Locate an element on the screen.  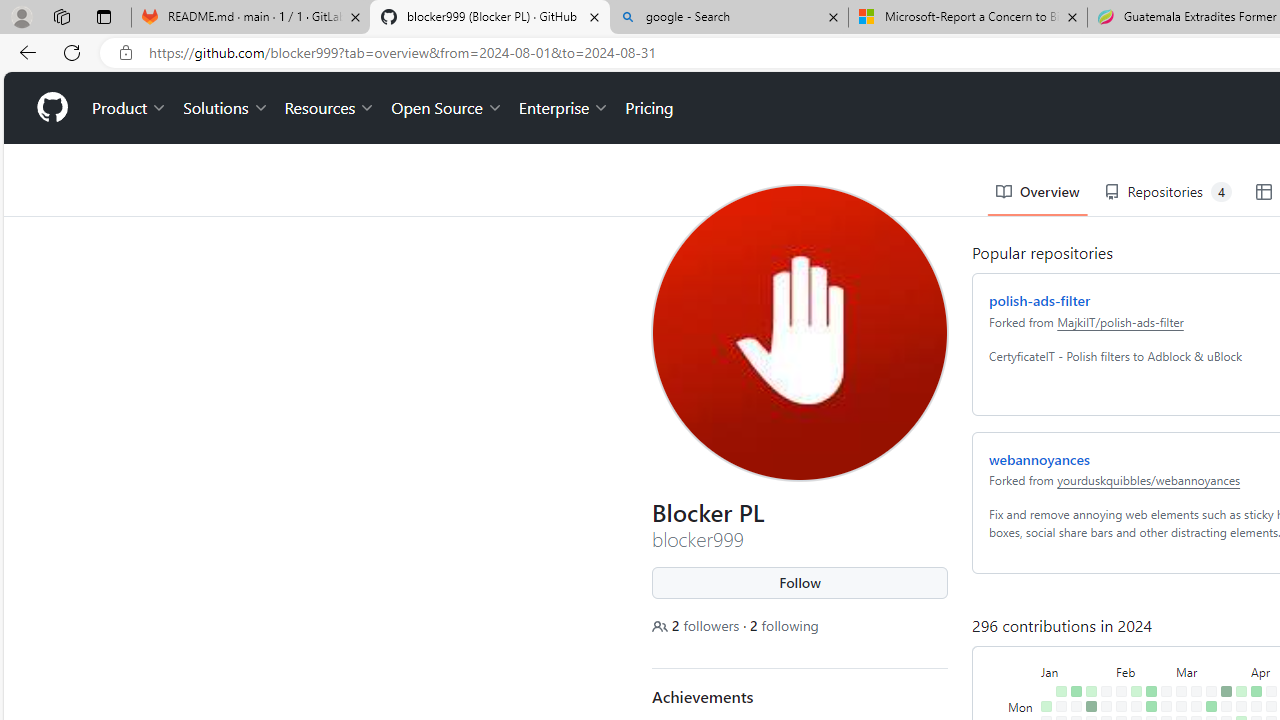
1 contribution on March 31st. is located at coordinates (1236, 619).